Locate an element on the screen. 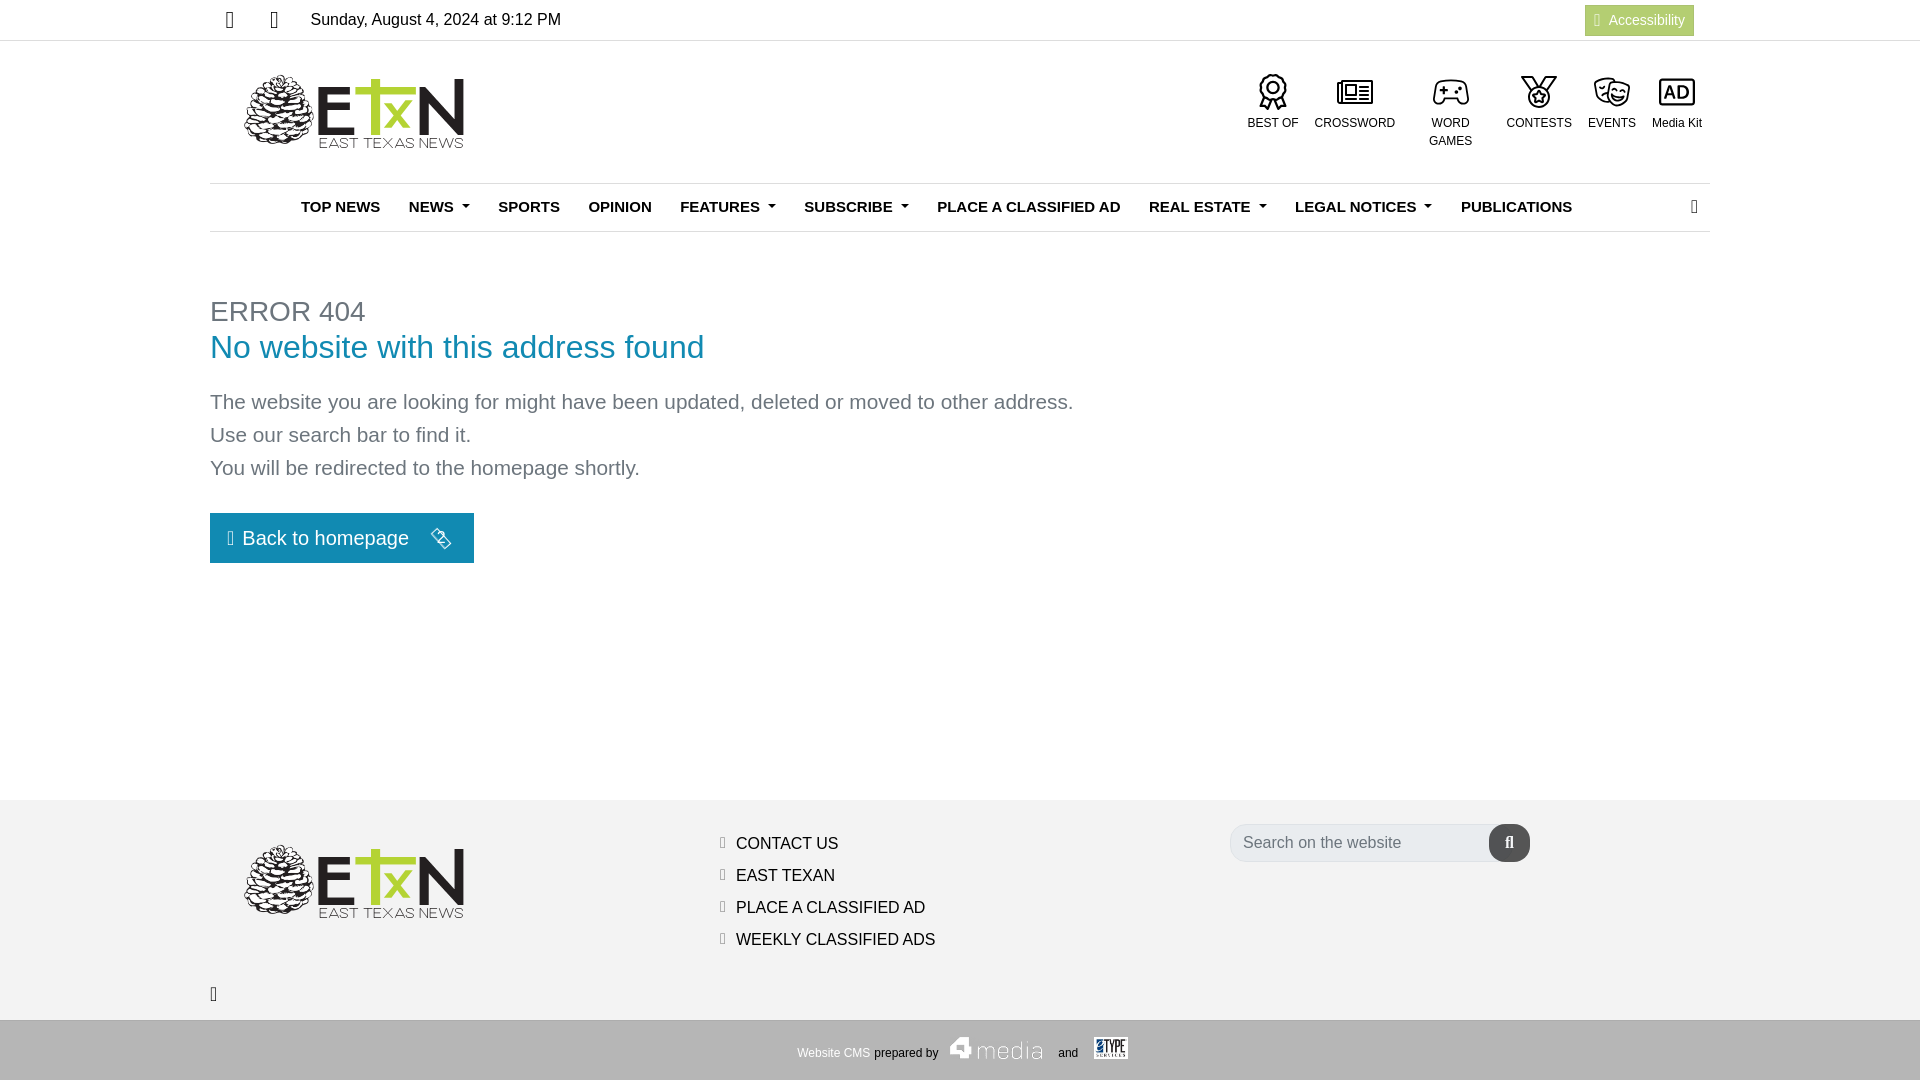 The height and width of the screenshot is (1080, 1920). Accessibility is located at coordinates (1639, 19).